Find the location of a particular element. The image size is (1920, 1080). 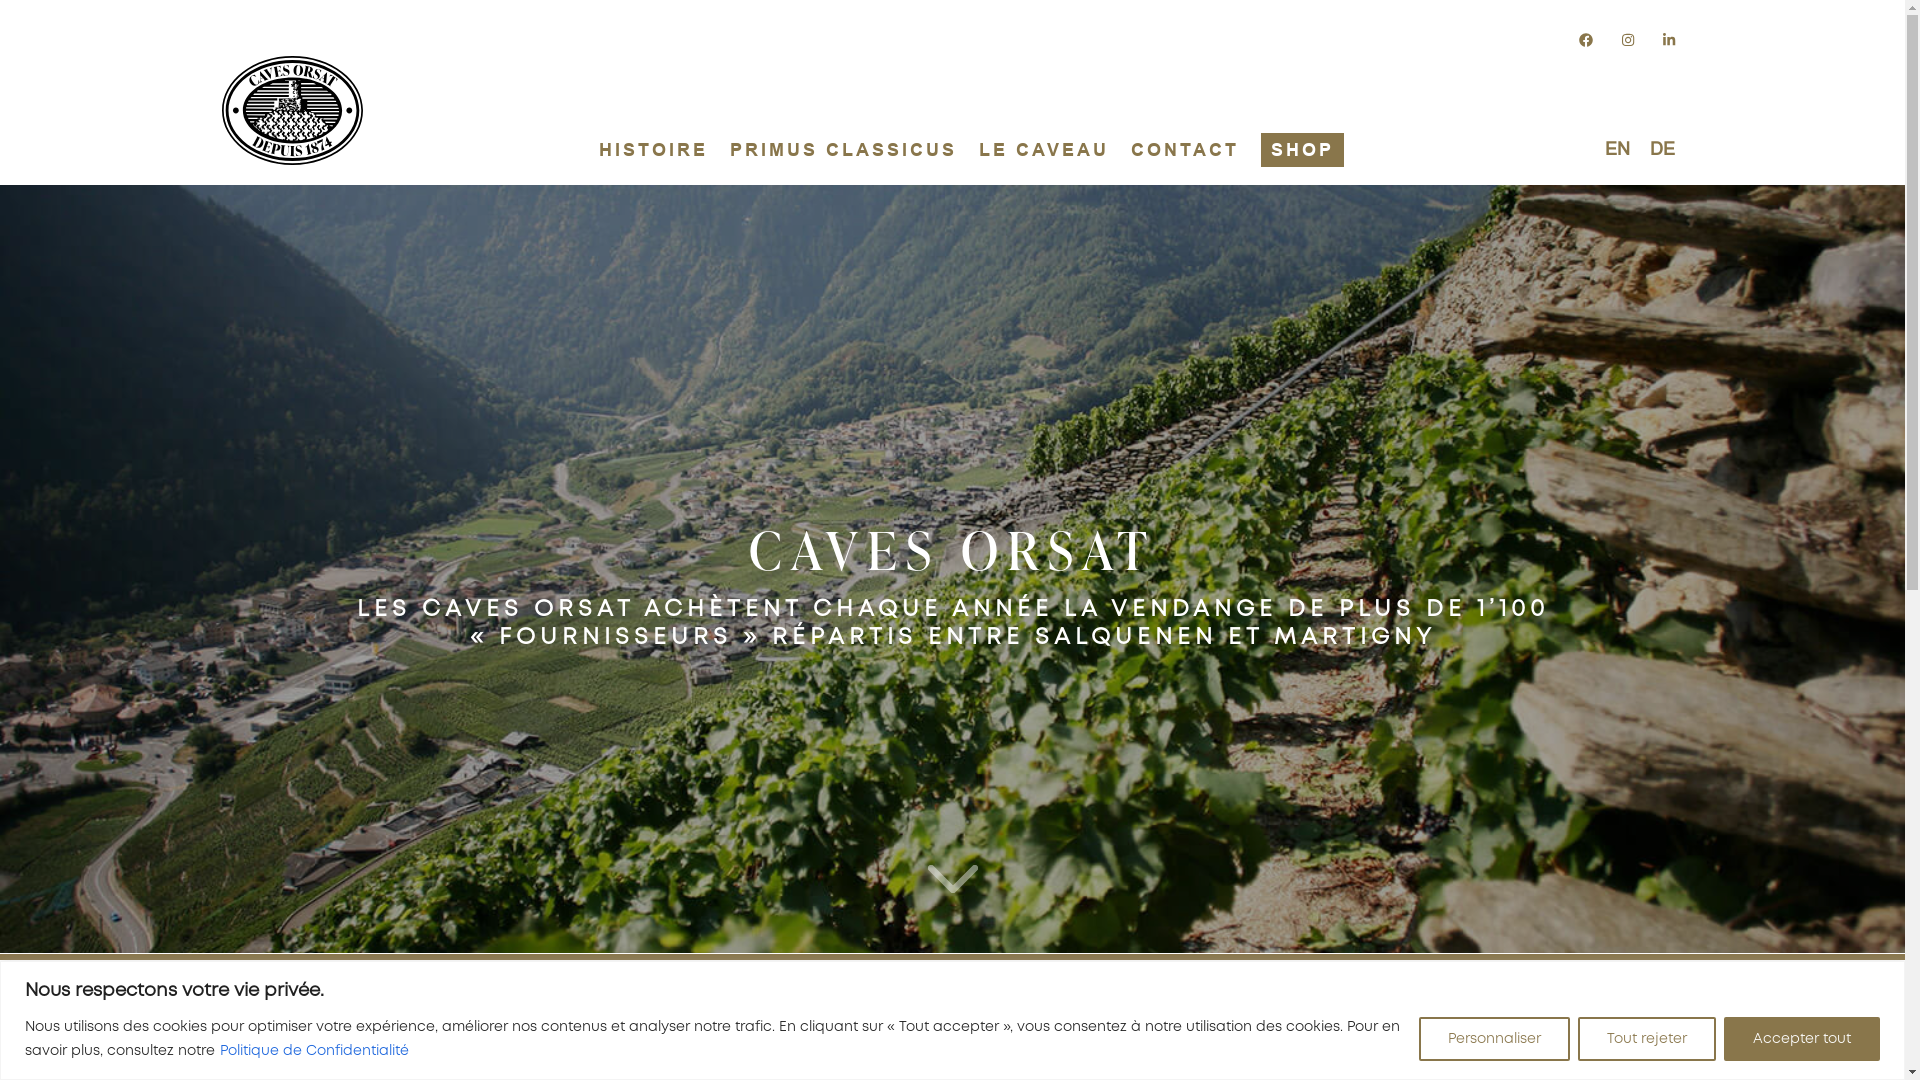

LE CAVEAU is located at coordinates (1044, 155).